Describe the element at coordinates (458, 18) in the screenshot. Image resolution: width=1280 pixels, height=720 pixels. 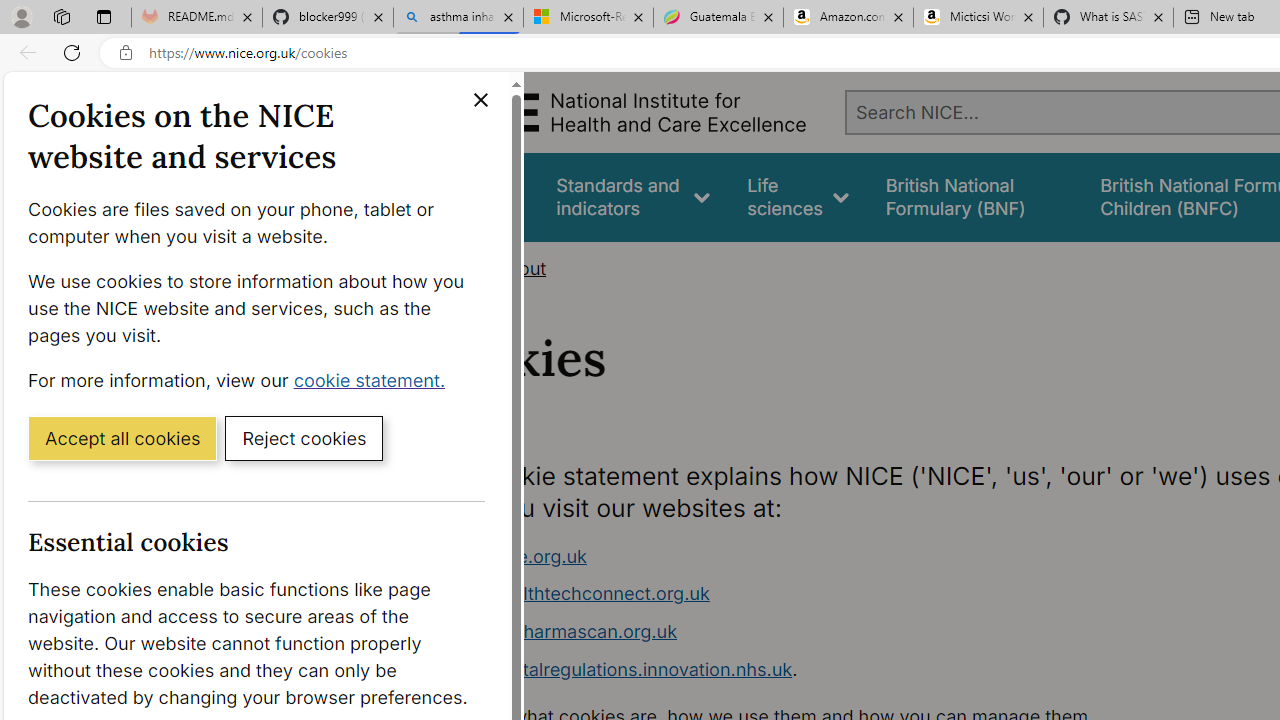
I see `asthma inhaler - Search` at that location.